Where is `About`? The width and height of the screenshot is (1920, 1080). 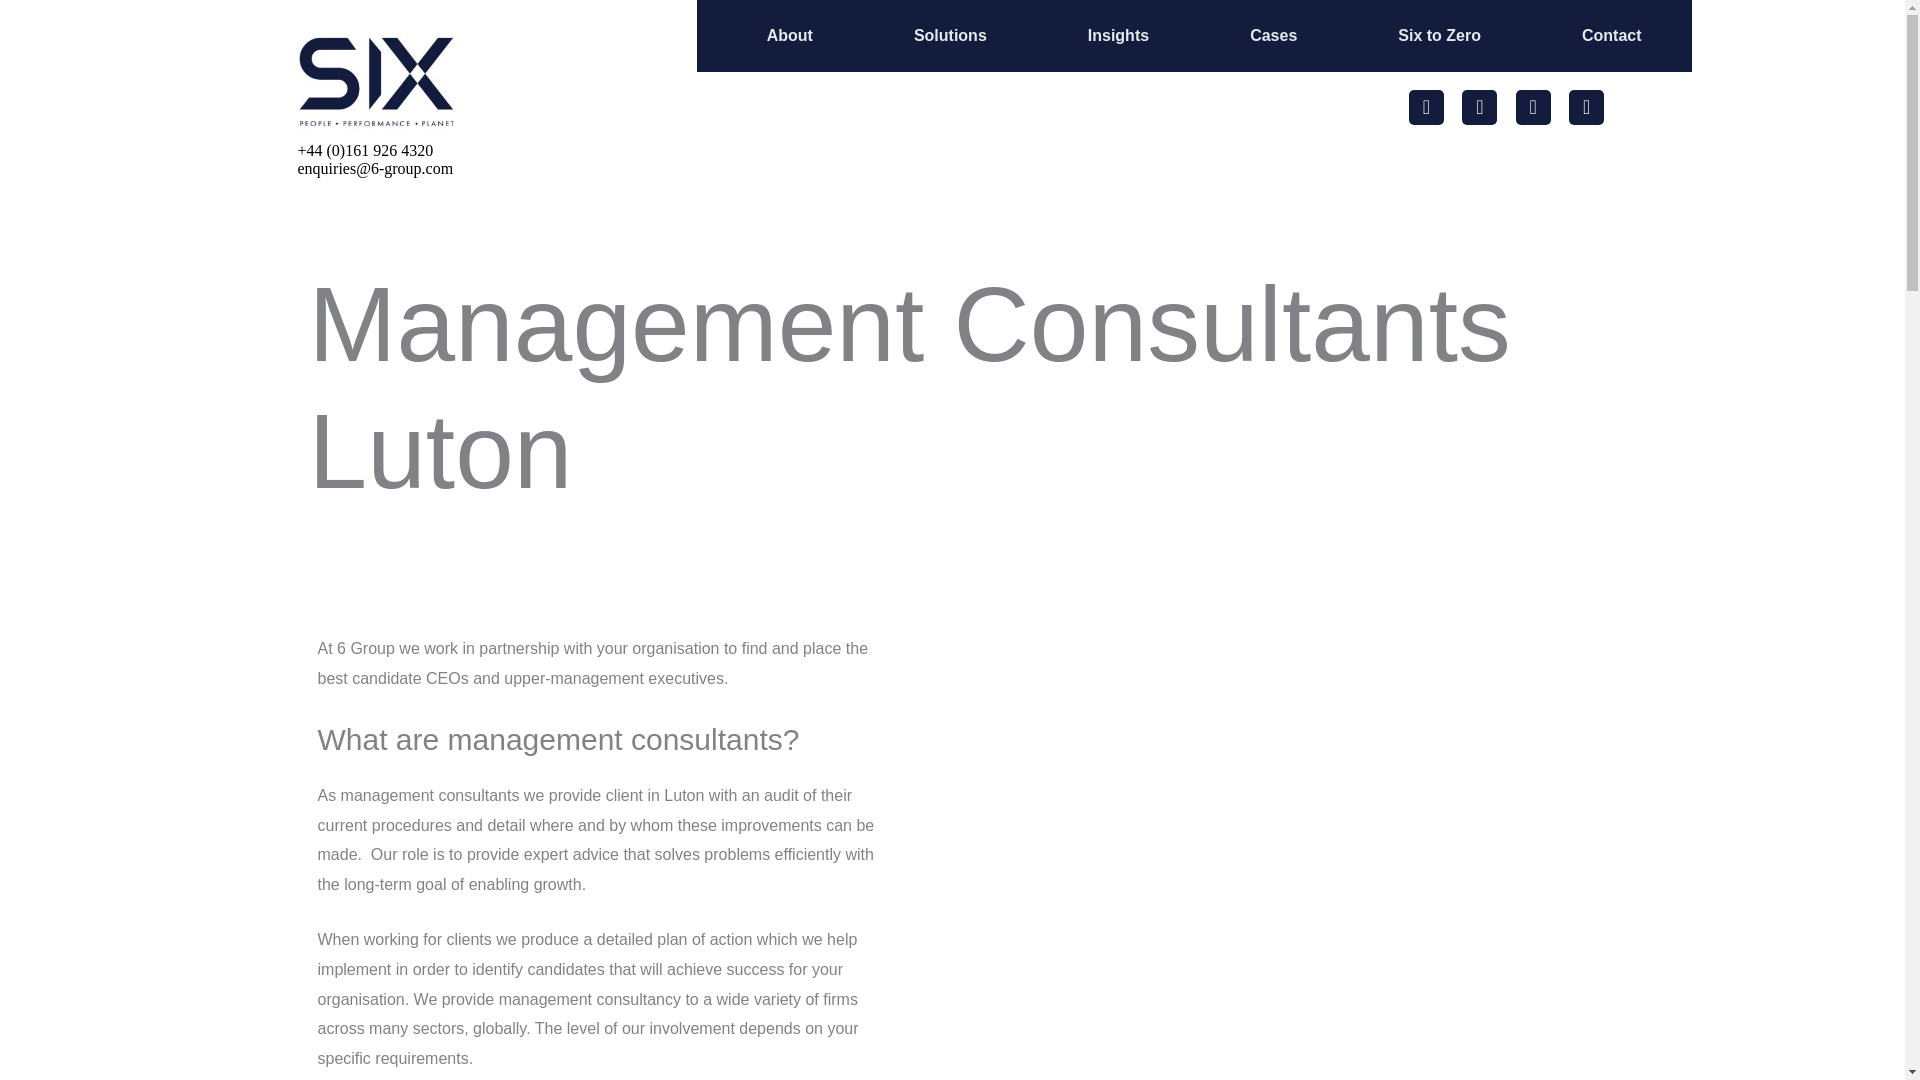 About is located at coordinates (789, 36).